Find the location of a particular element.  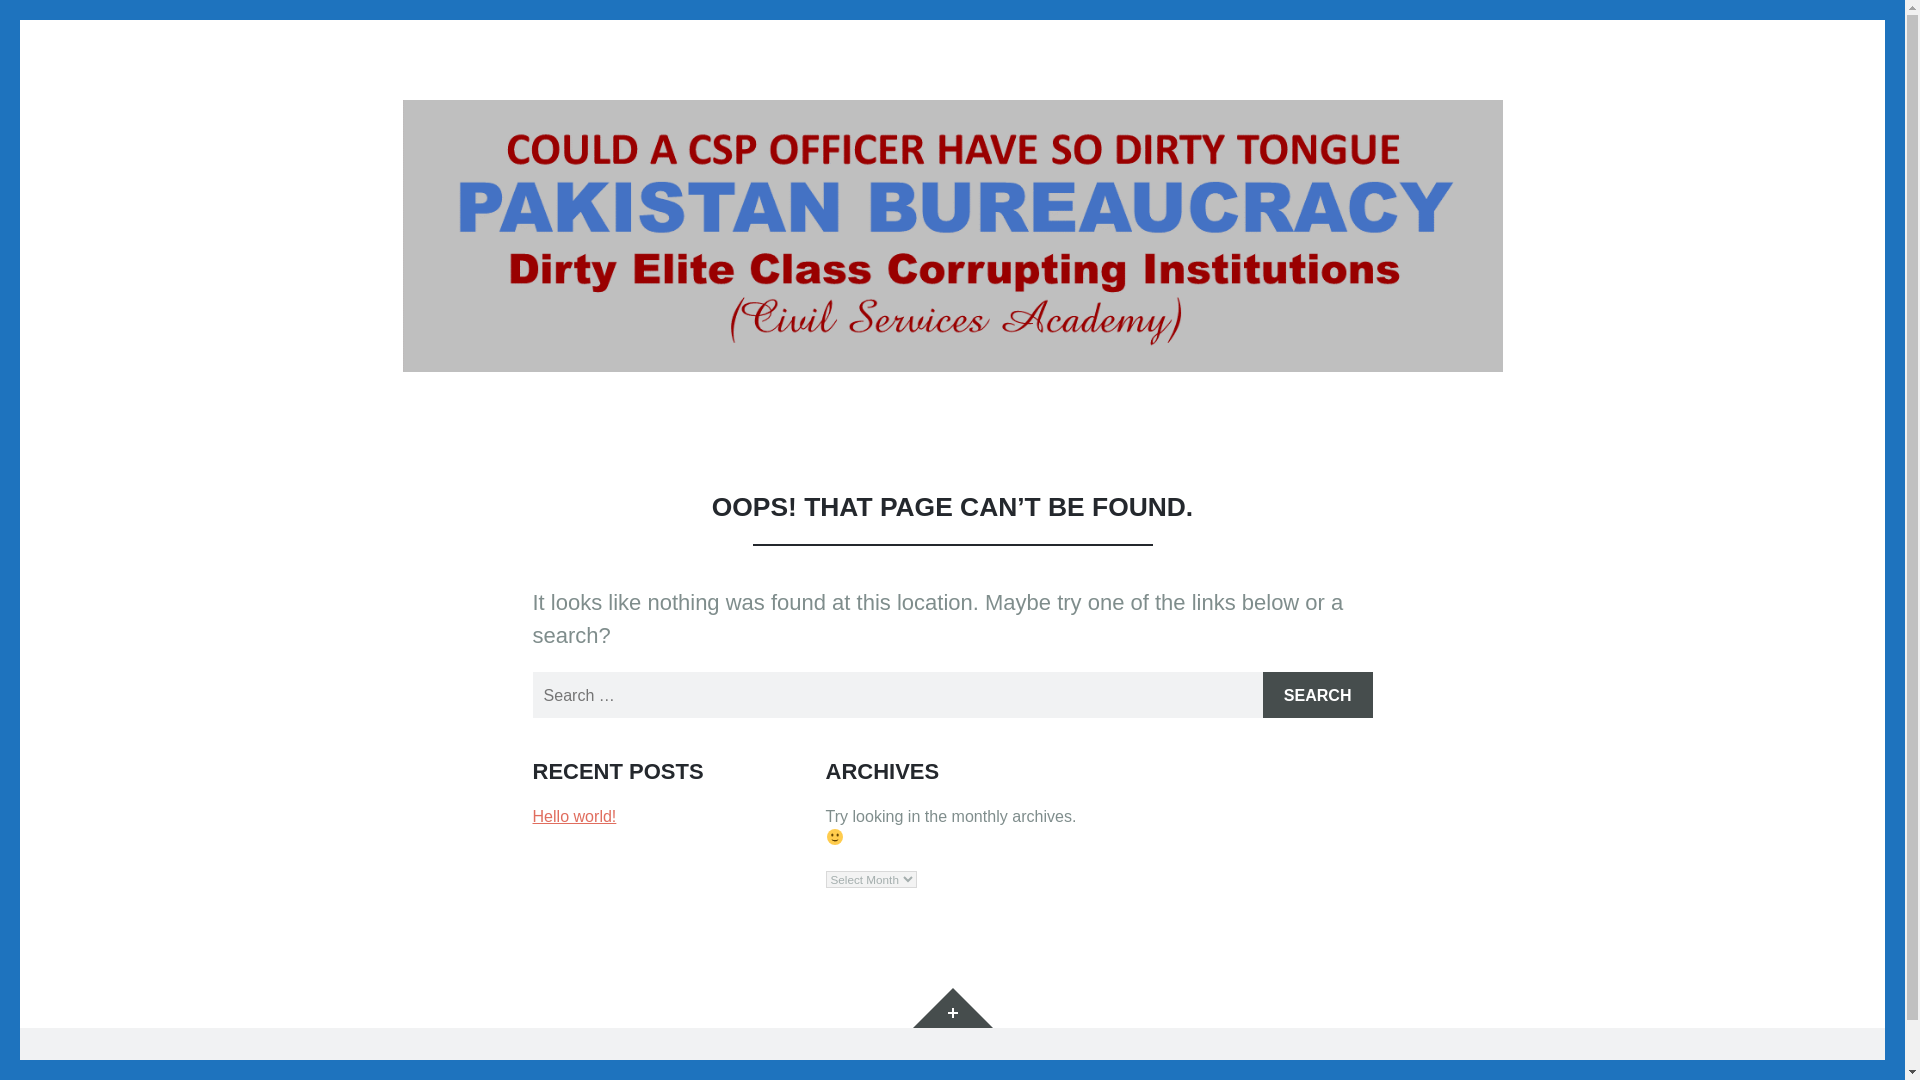

Search is located at coordinates (1318, 694).